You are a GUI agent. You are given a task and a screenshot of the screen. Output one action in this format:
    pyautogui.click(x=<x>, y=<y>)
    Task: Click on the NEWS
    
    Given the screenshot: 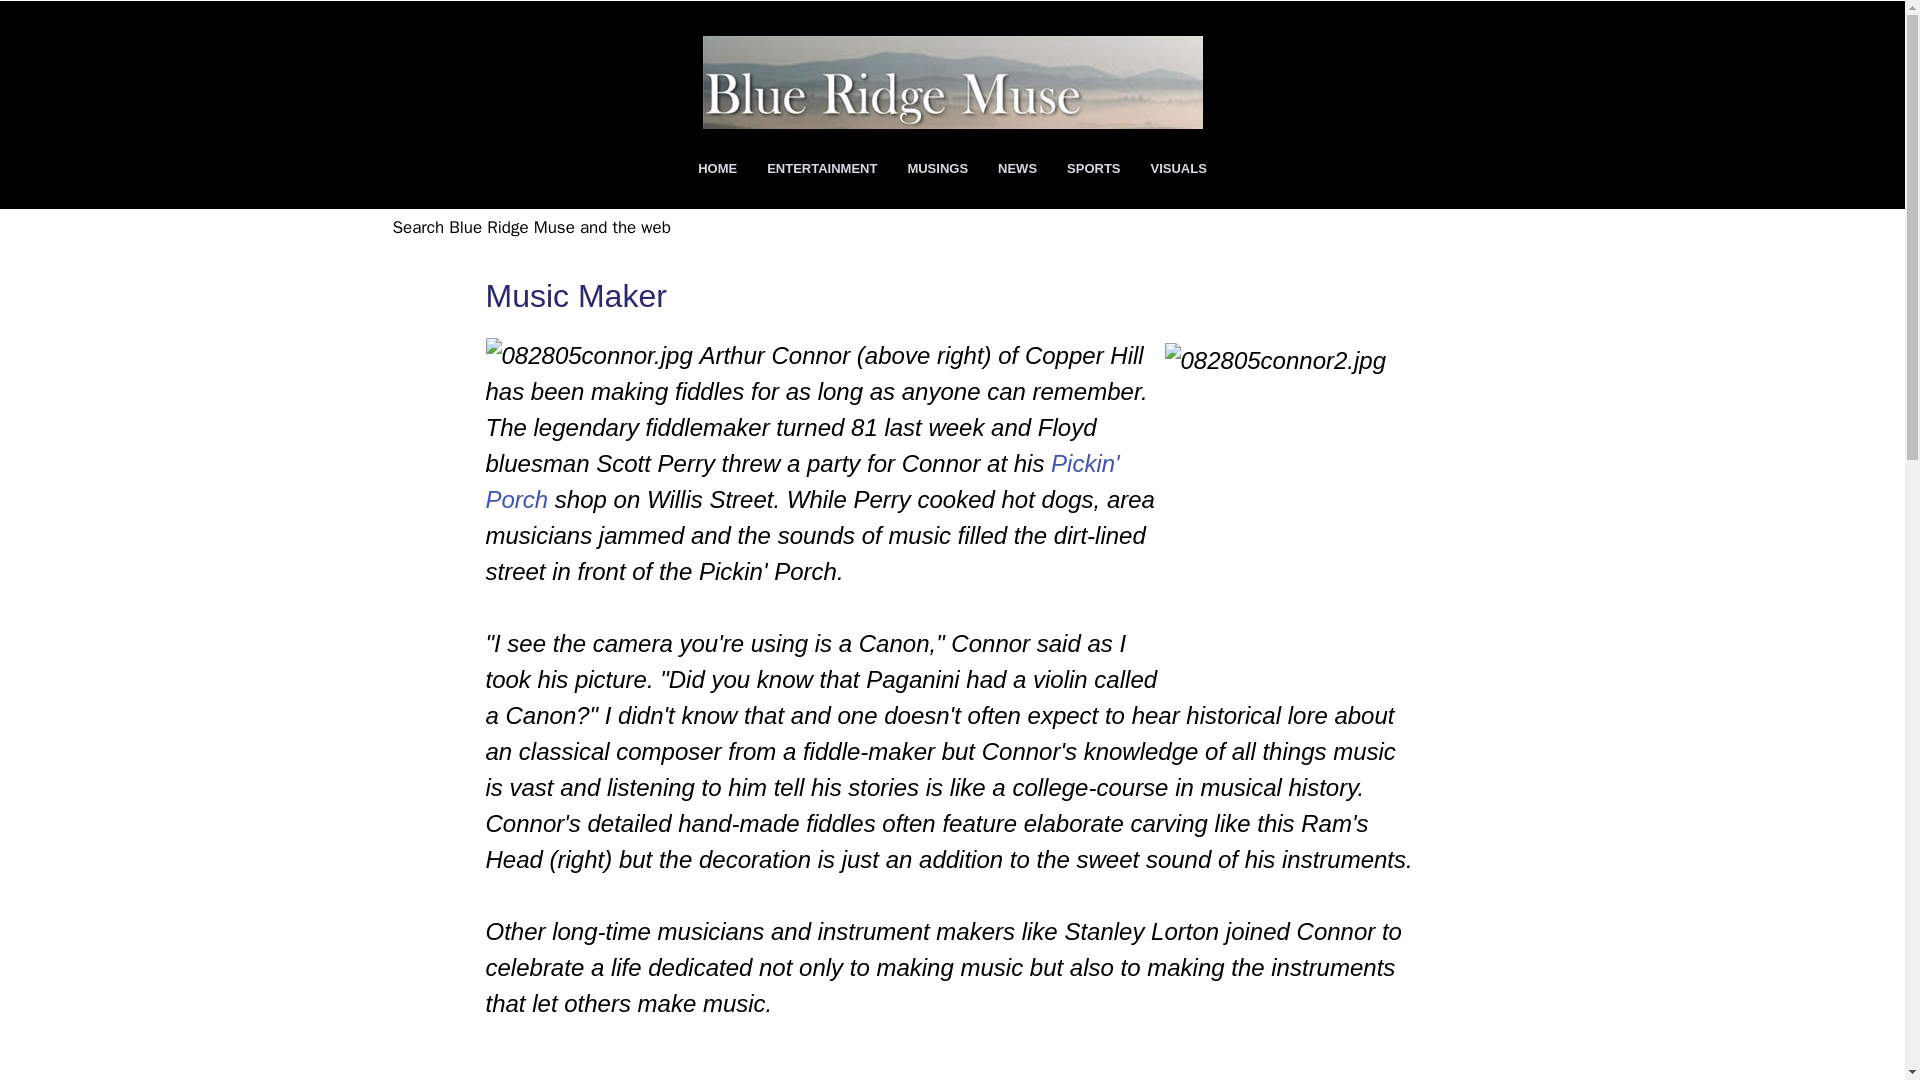 What is the action you would take?
    pyautogui.click(x=1018, y=168)
    